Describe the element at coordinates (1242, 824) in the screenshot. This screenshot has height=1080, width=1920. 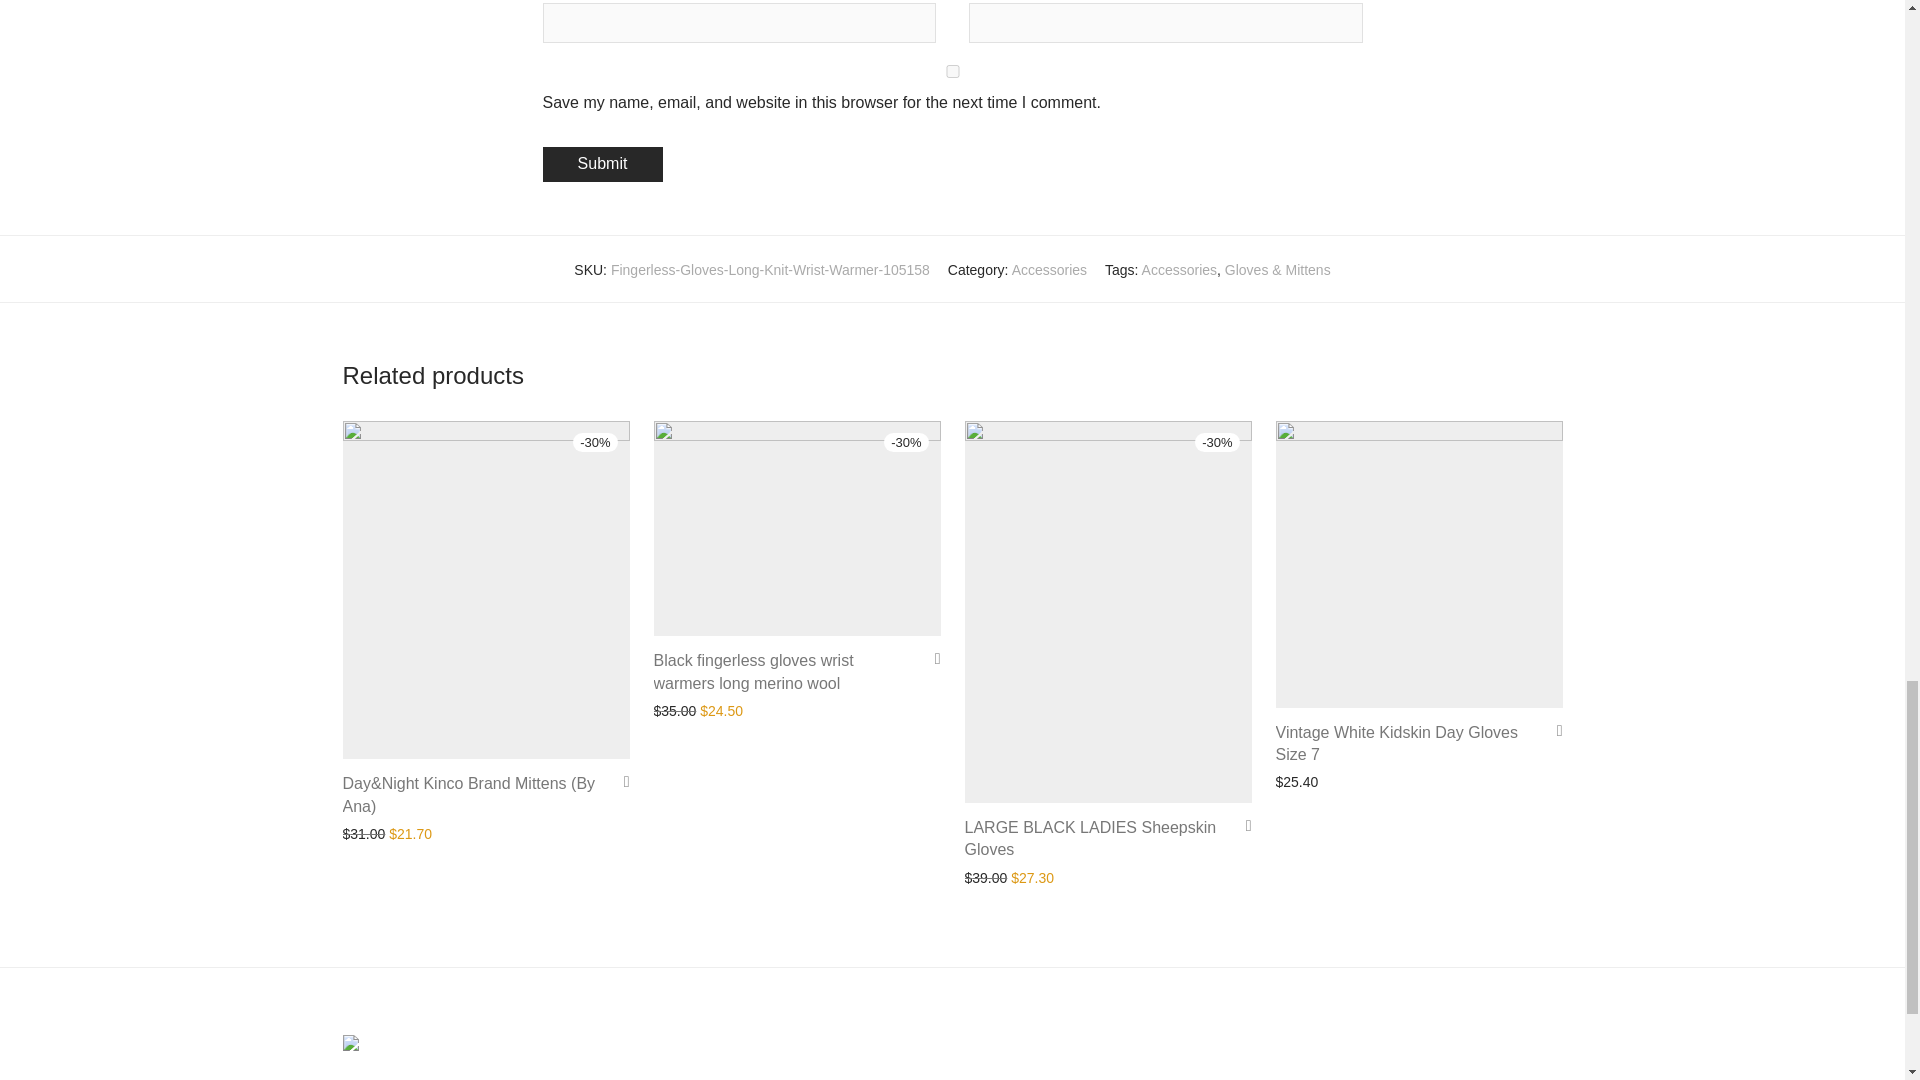
I see `Add to Wishlist` at that location.